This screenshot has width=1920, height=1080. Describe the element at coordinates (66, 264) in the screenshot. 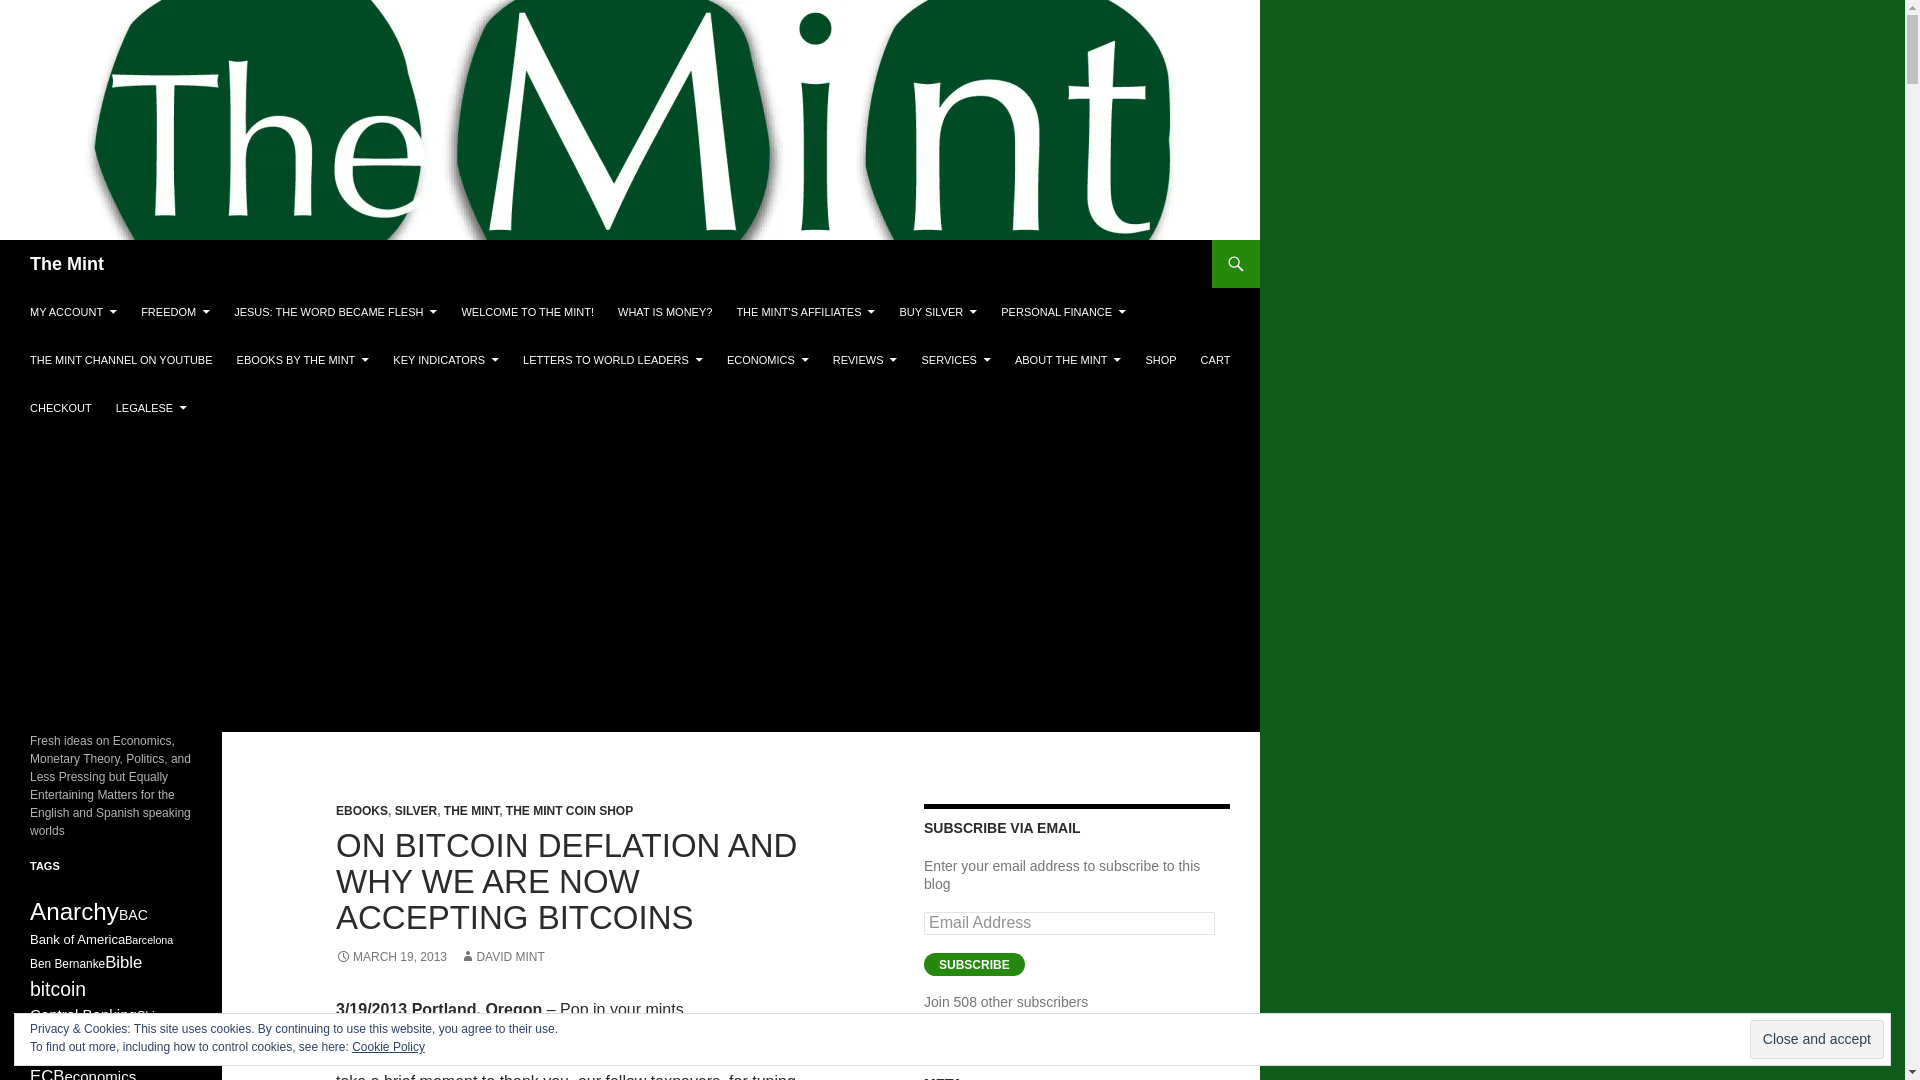

I see `The Mint` at that location.